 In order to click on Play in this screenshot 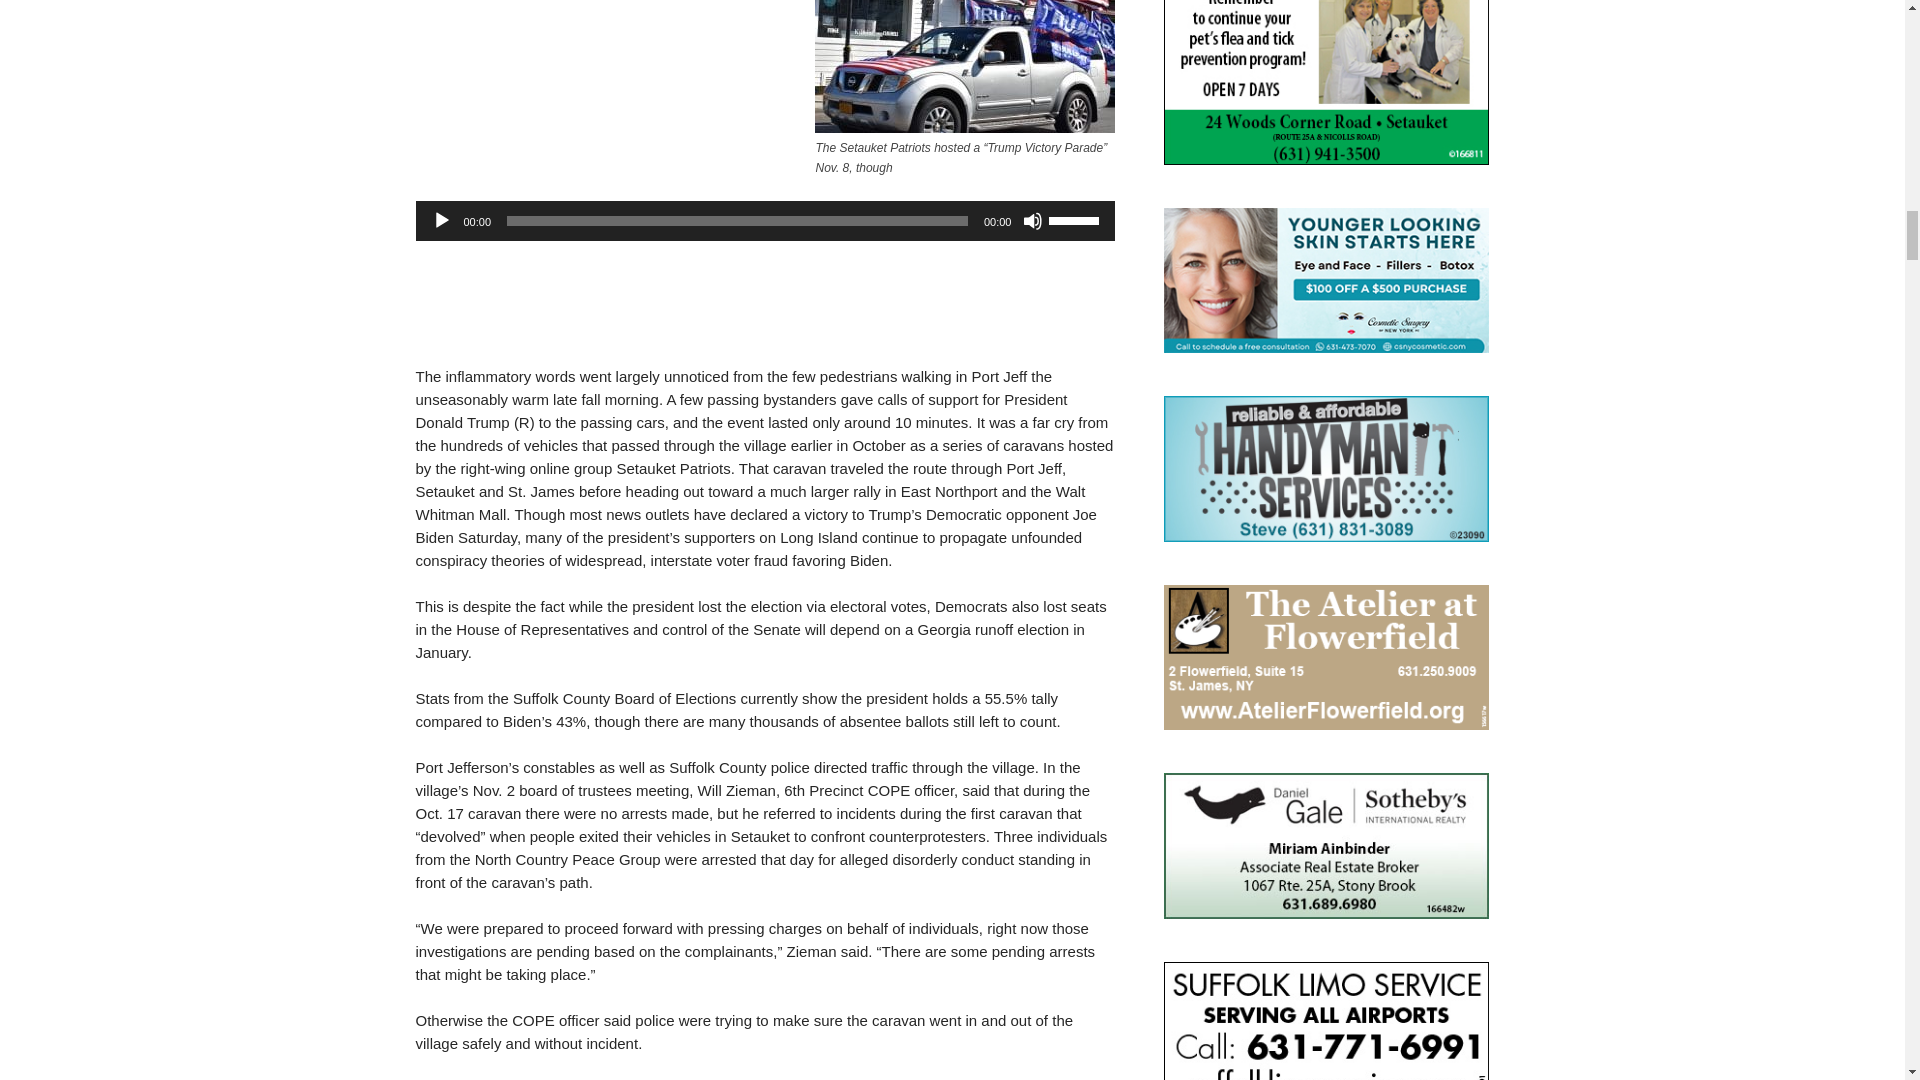, I will do `click(442, 220)`.